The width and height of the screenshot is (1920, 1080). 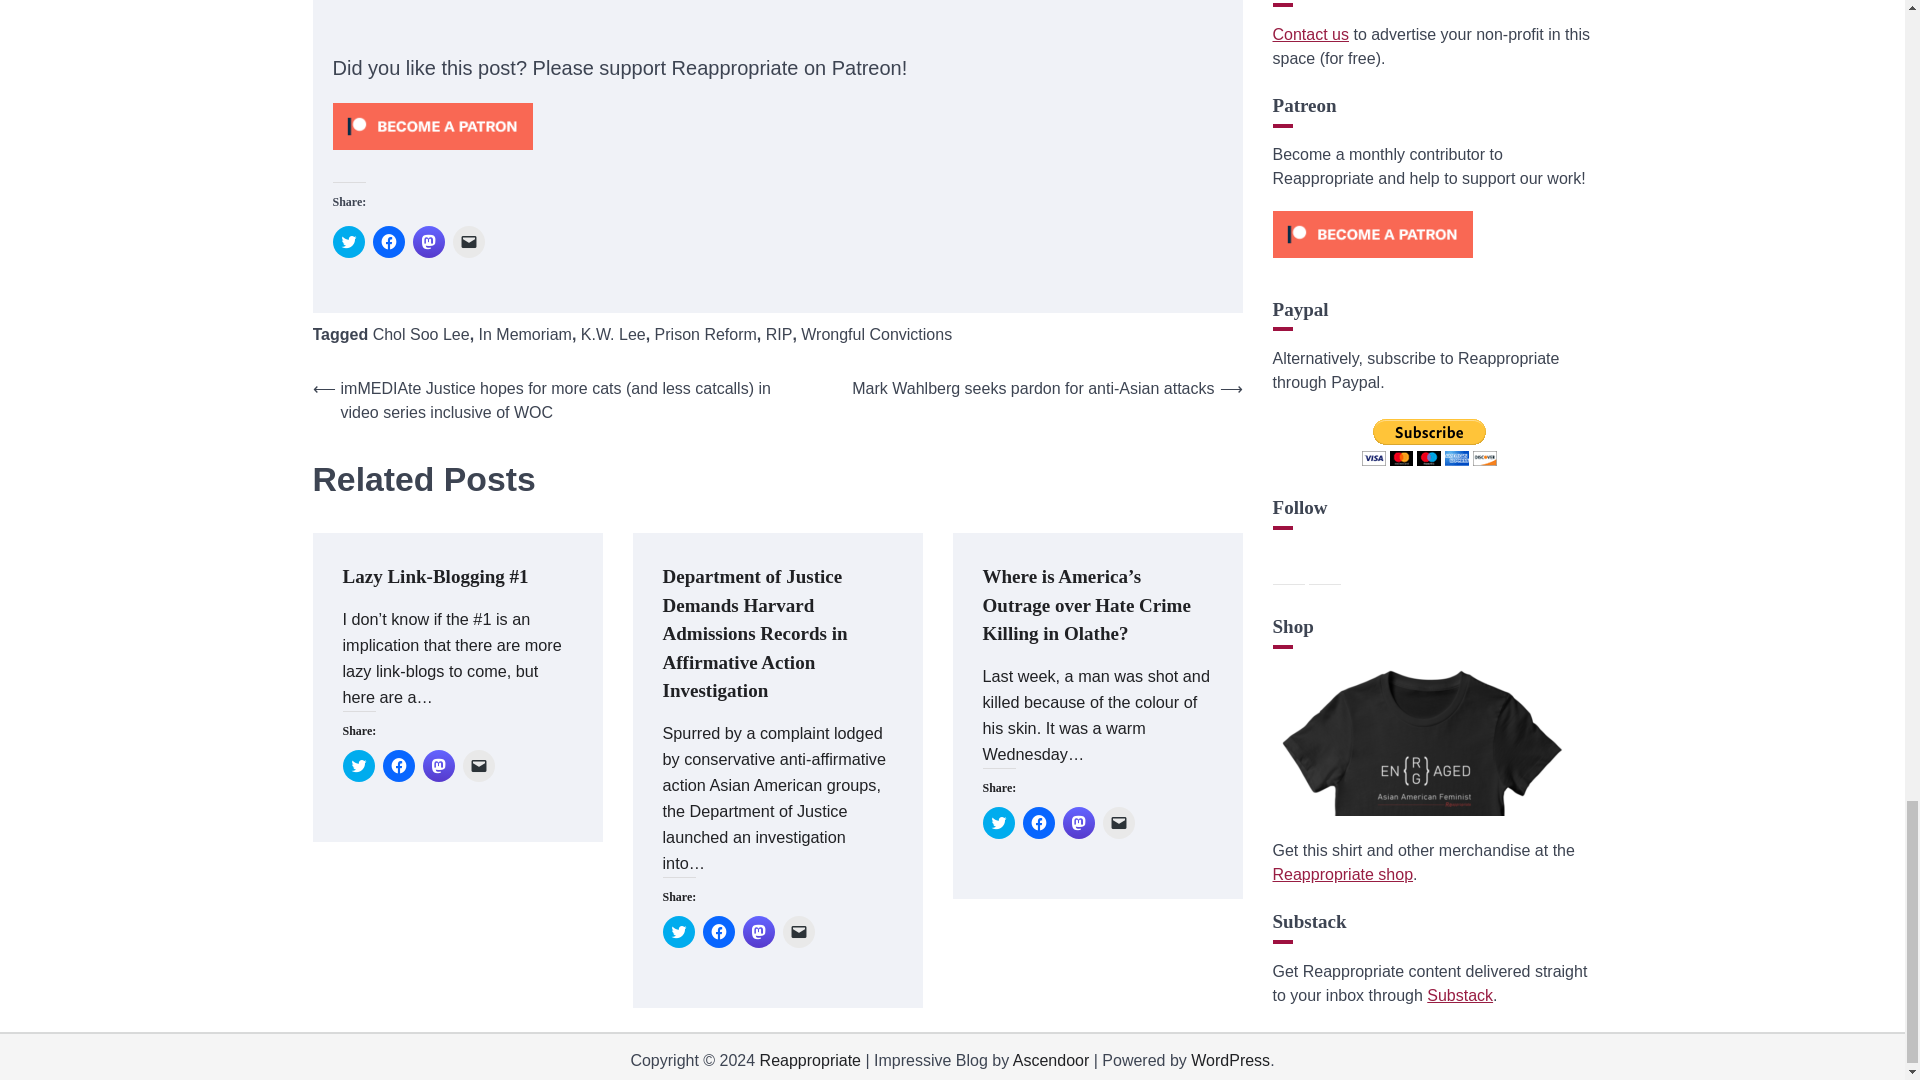 What do you see at coordinates (718, 932) in the screenshot?
I see `Click to share on Facebook` at bounding box center [718, 932].